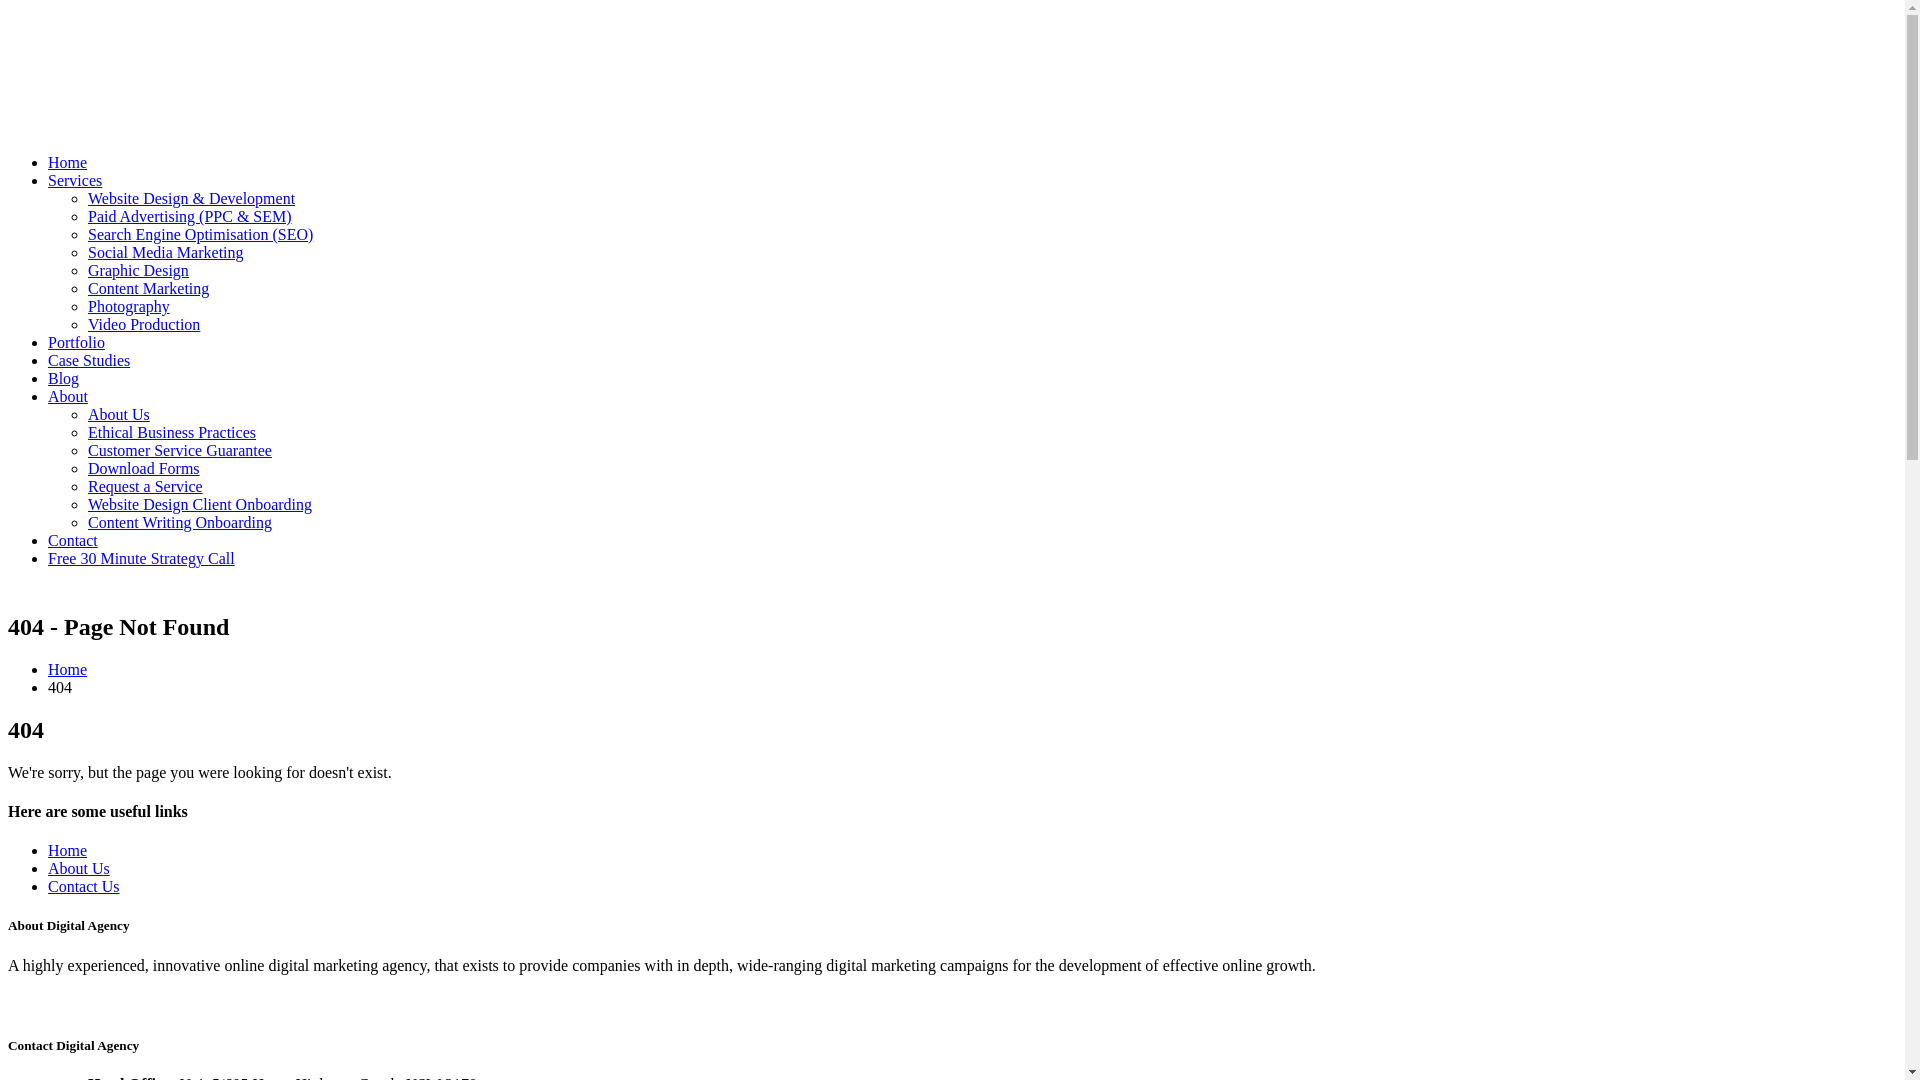 The image size is (1920, 1080). Describe the element at coordinates (75, 180) in the screenshot. I see `Services` at that location.